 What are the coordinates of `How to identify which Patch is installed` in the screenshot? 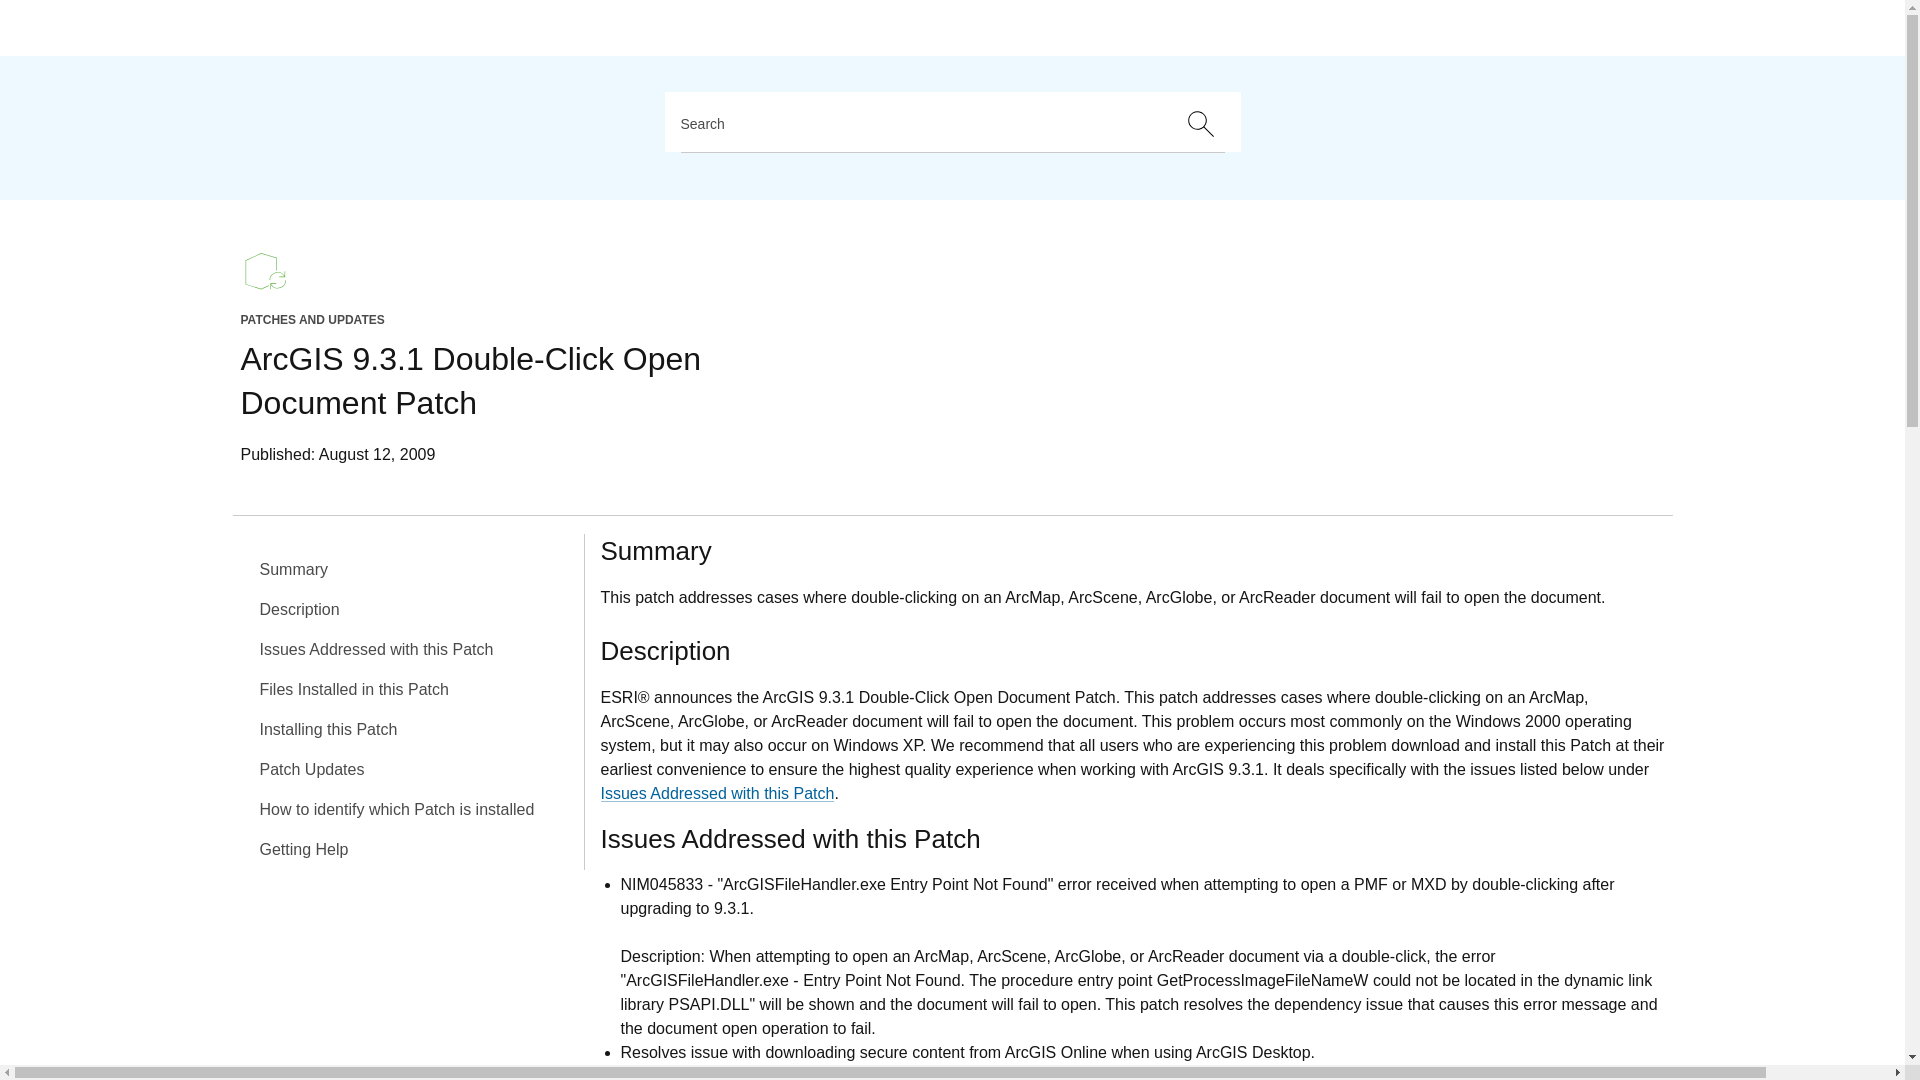 It's located at (415, 810).